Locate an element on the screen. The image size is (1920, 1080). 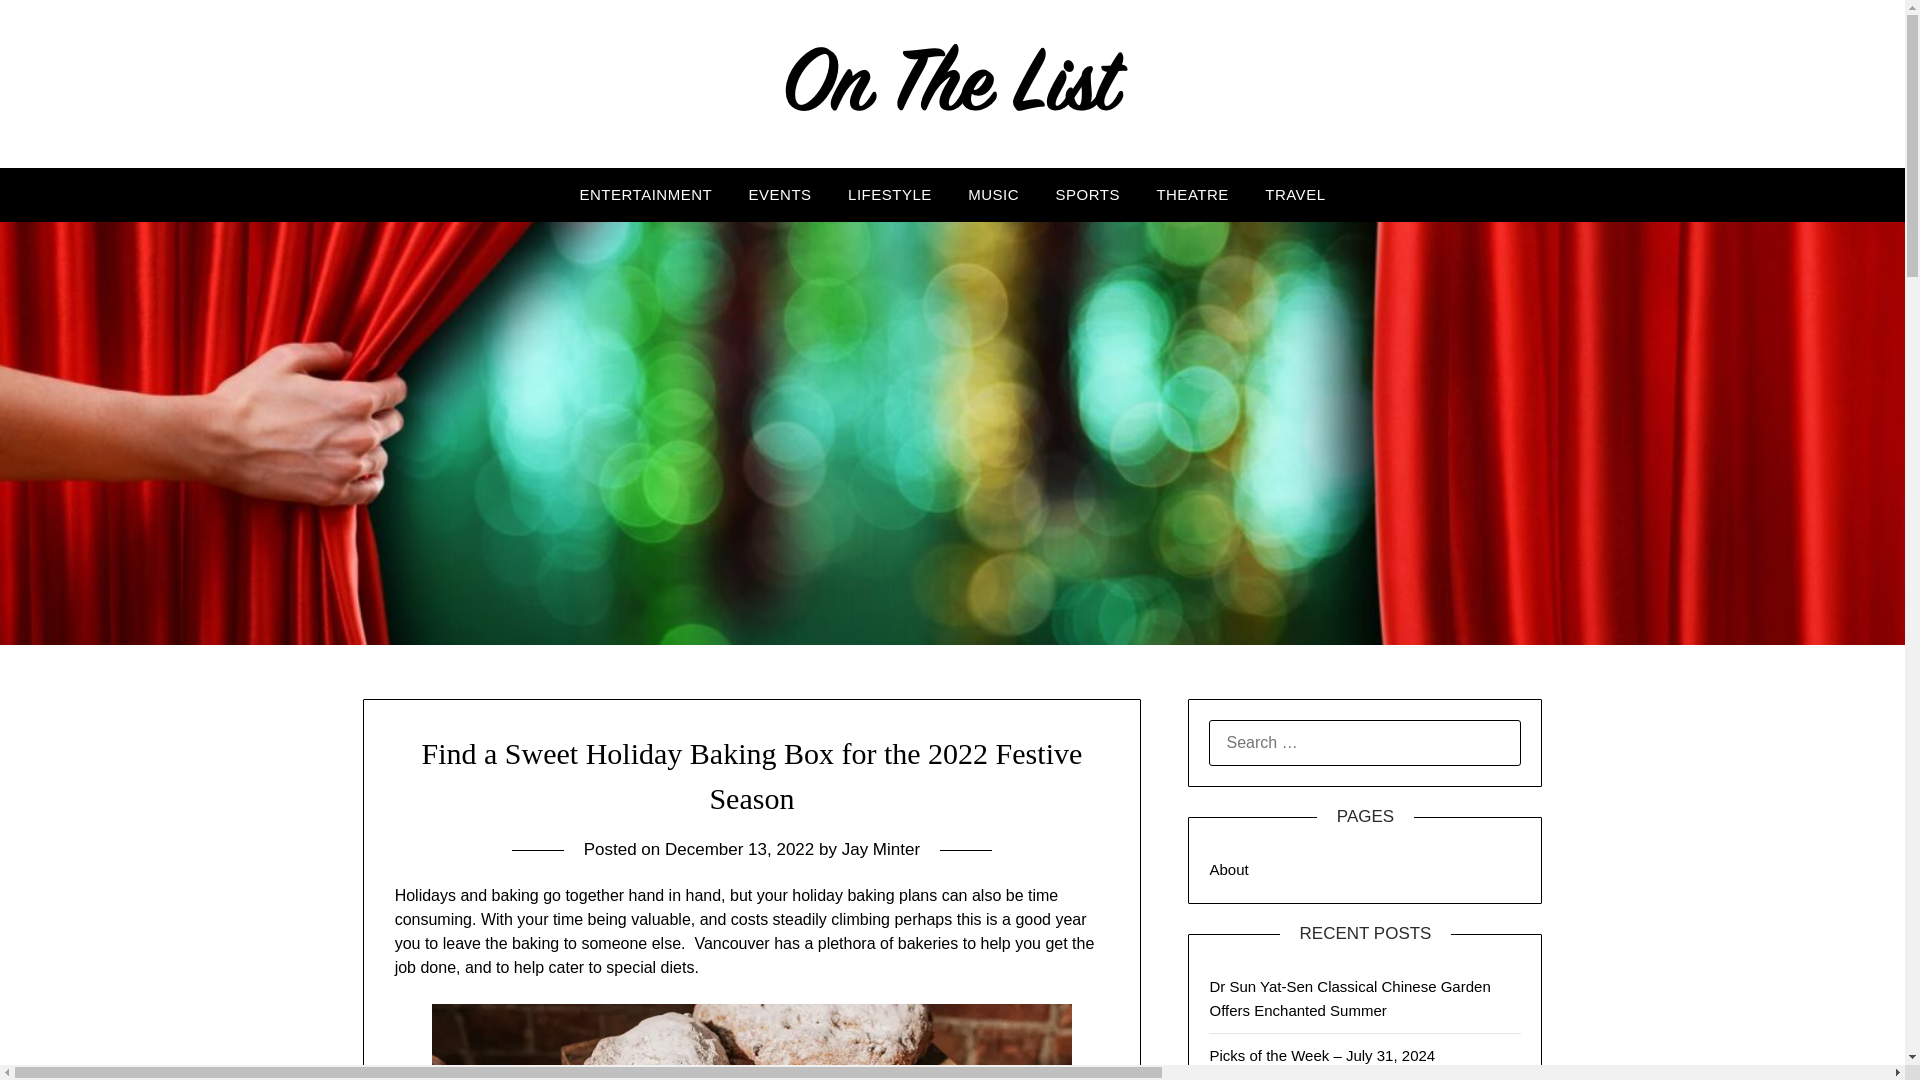
Jay Minter is located at coordinates (880, 849).